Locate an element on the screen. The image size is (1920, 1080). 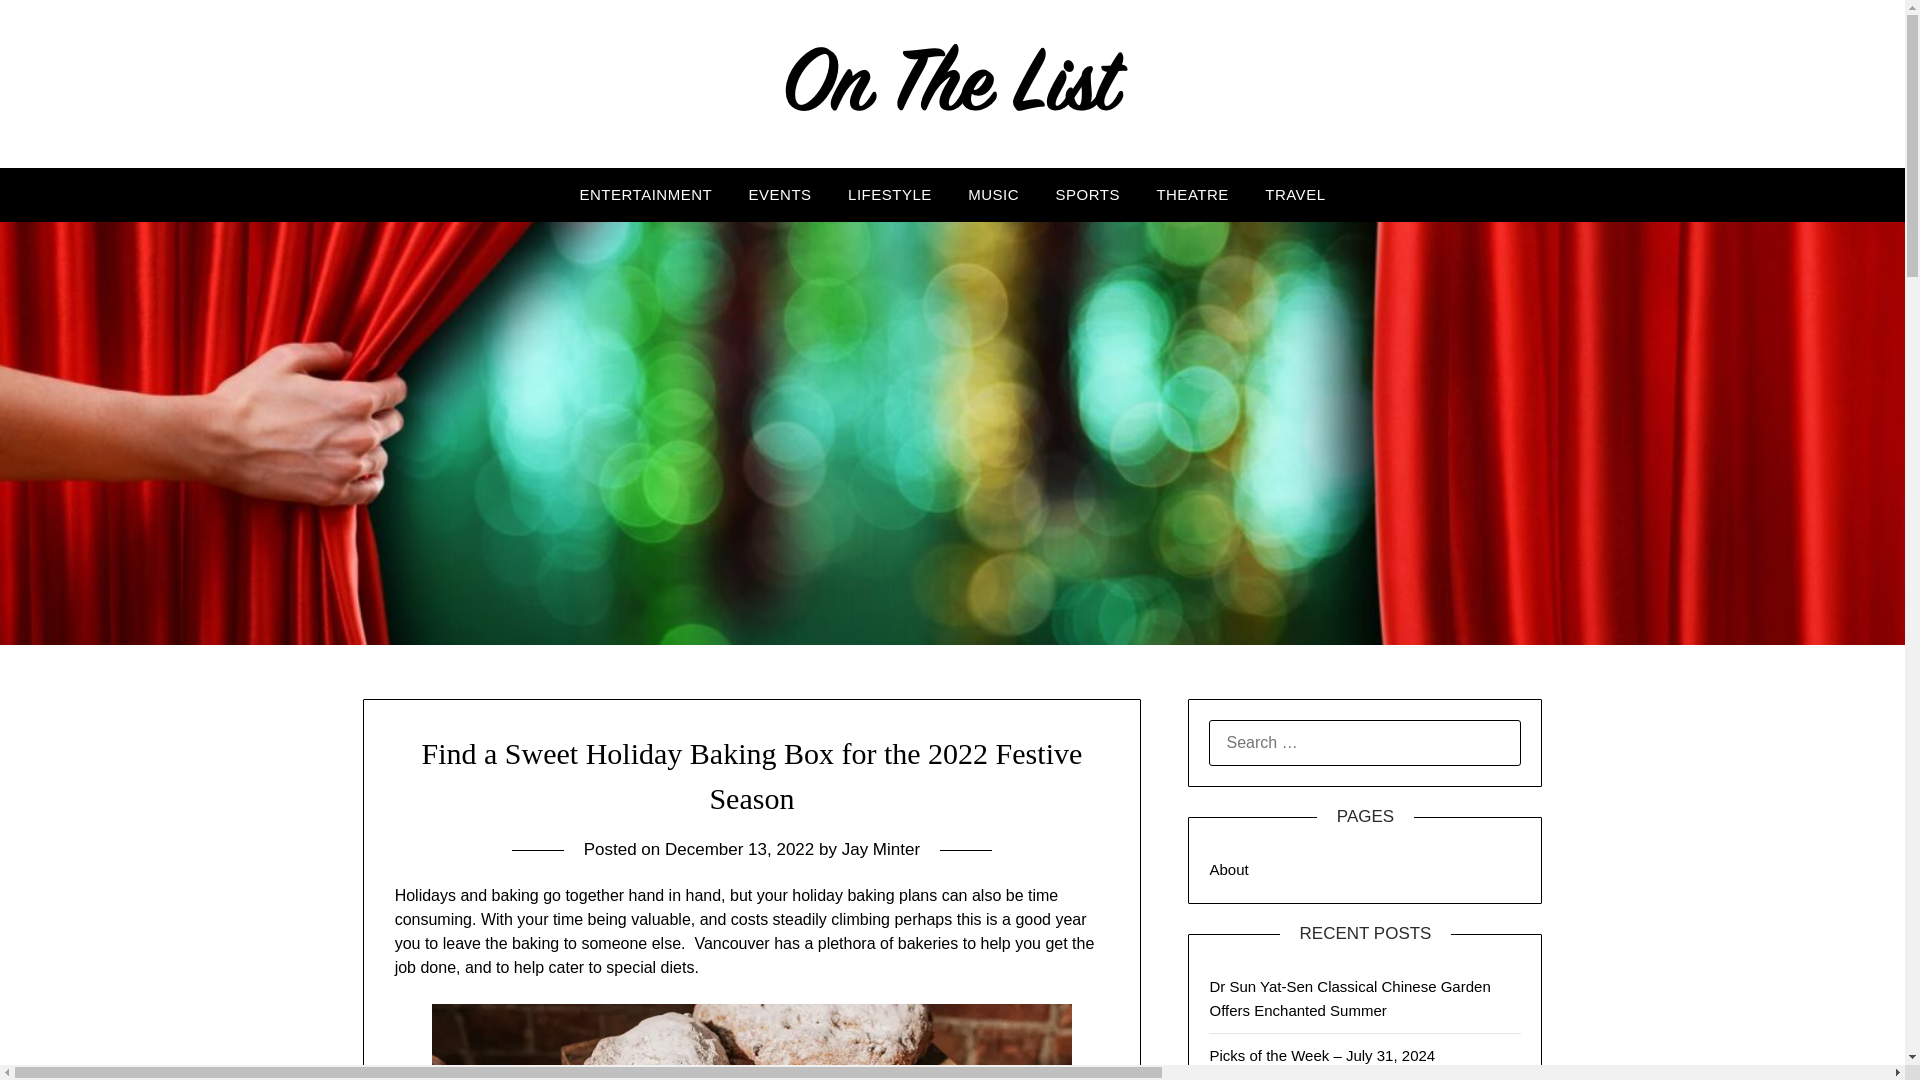
Jay Minter is located at coordinates (880, 849).